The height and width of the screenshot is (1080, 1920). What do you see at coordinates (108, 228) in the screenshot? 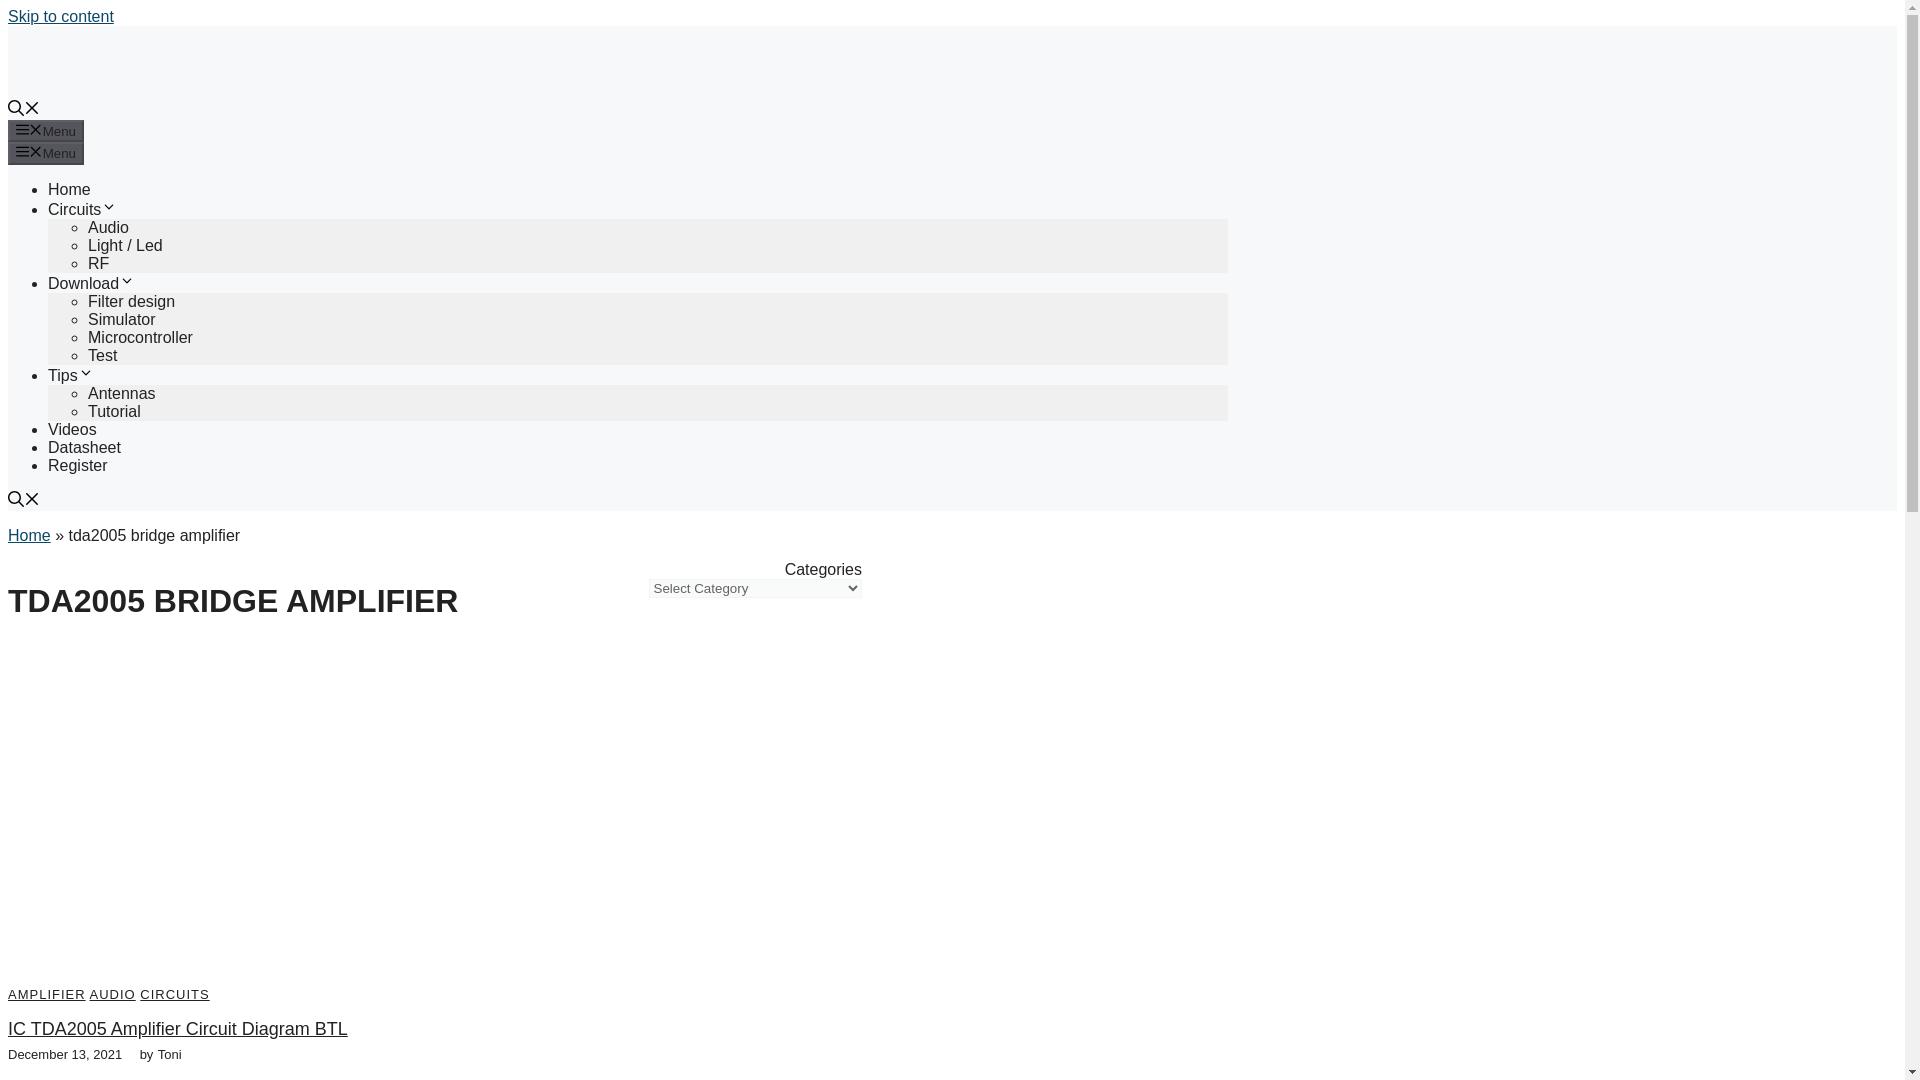
I see `Audio` at bounding box center [108, 228].